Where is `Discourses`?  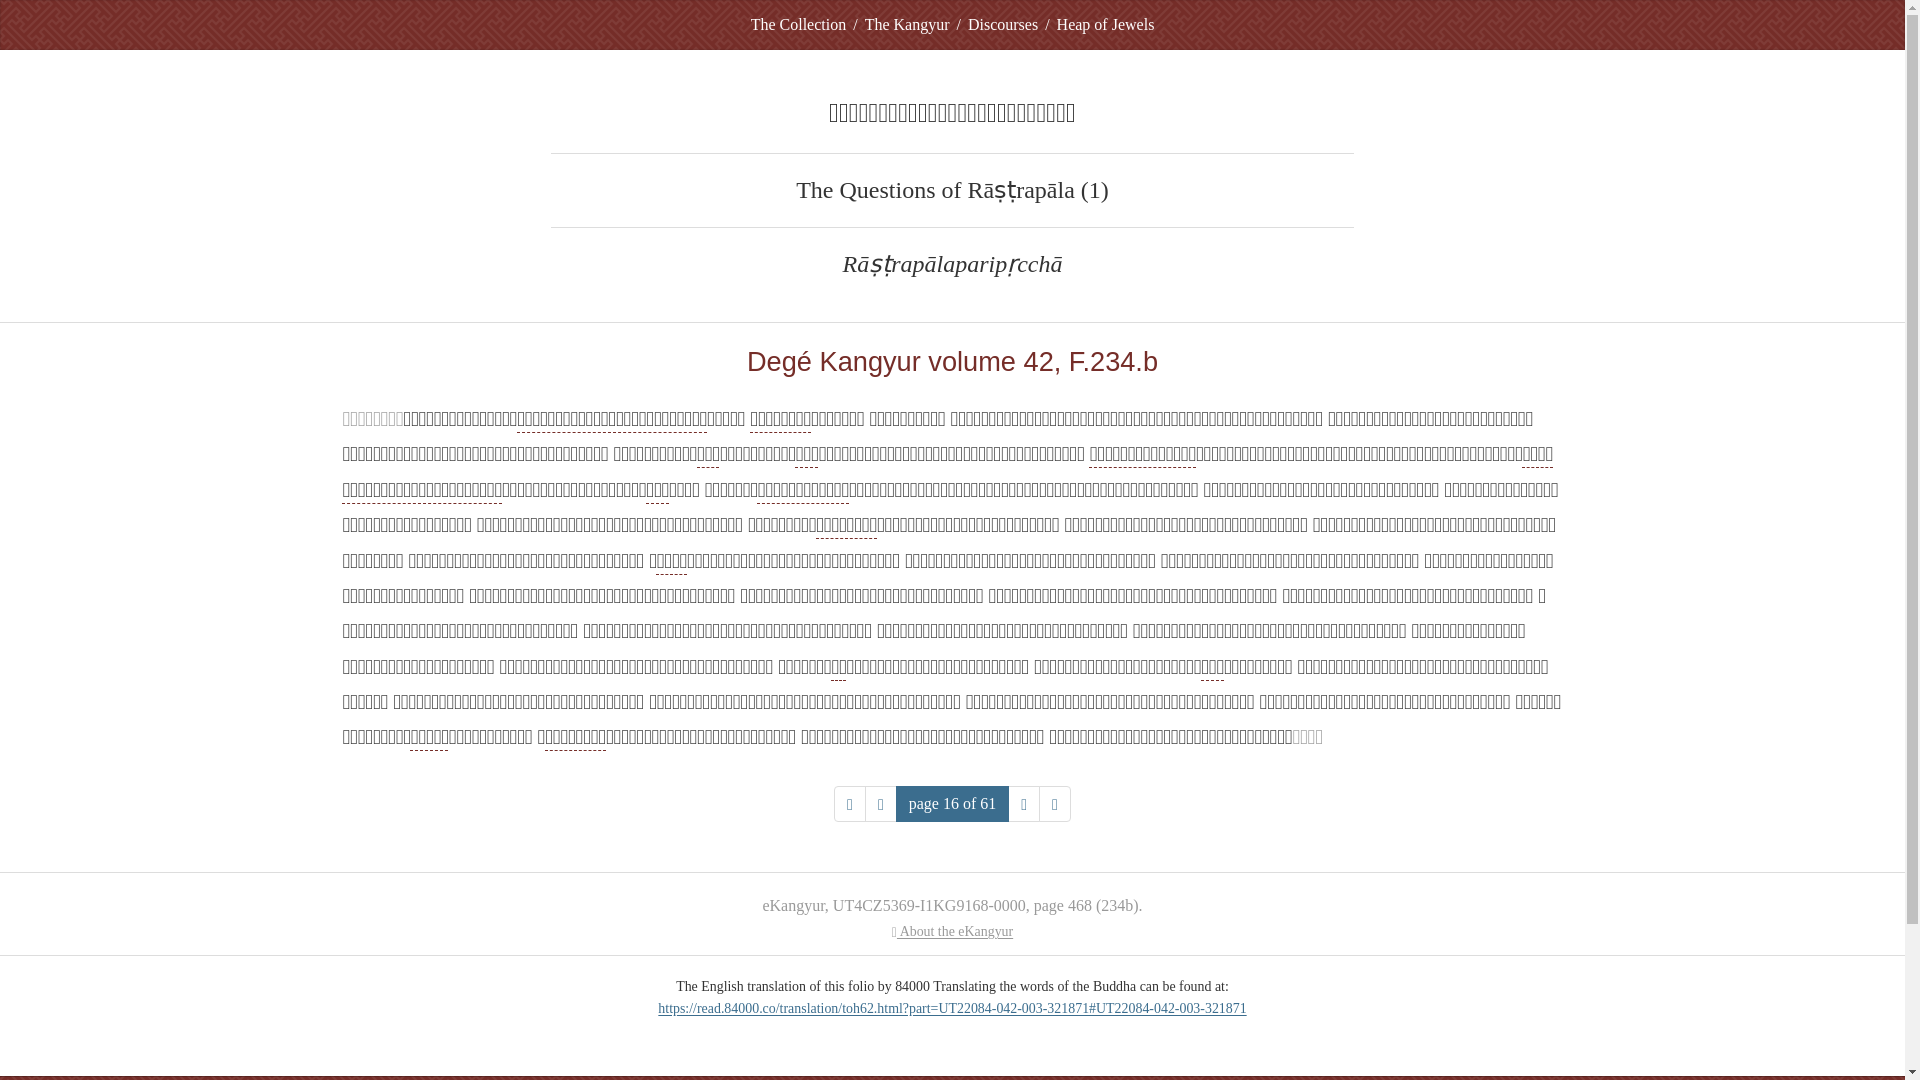
Discourses is located at coordinates (1002, 24).